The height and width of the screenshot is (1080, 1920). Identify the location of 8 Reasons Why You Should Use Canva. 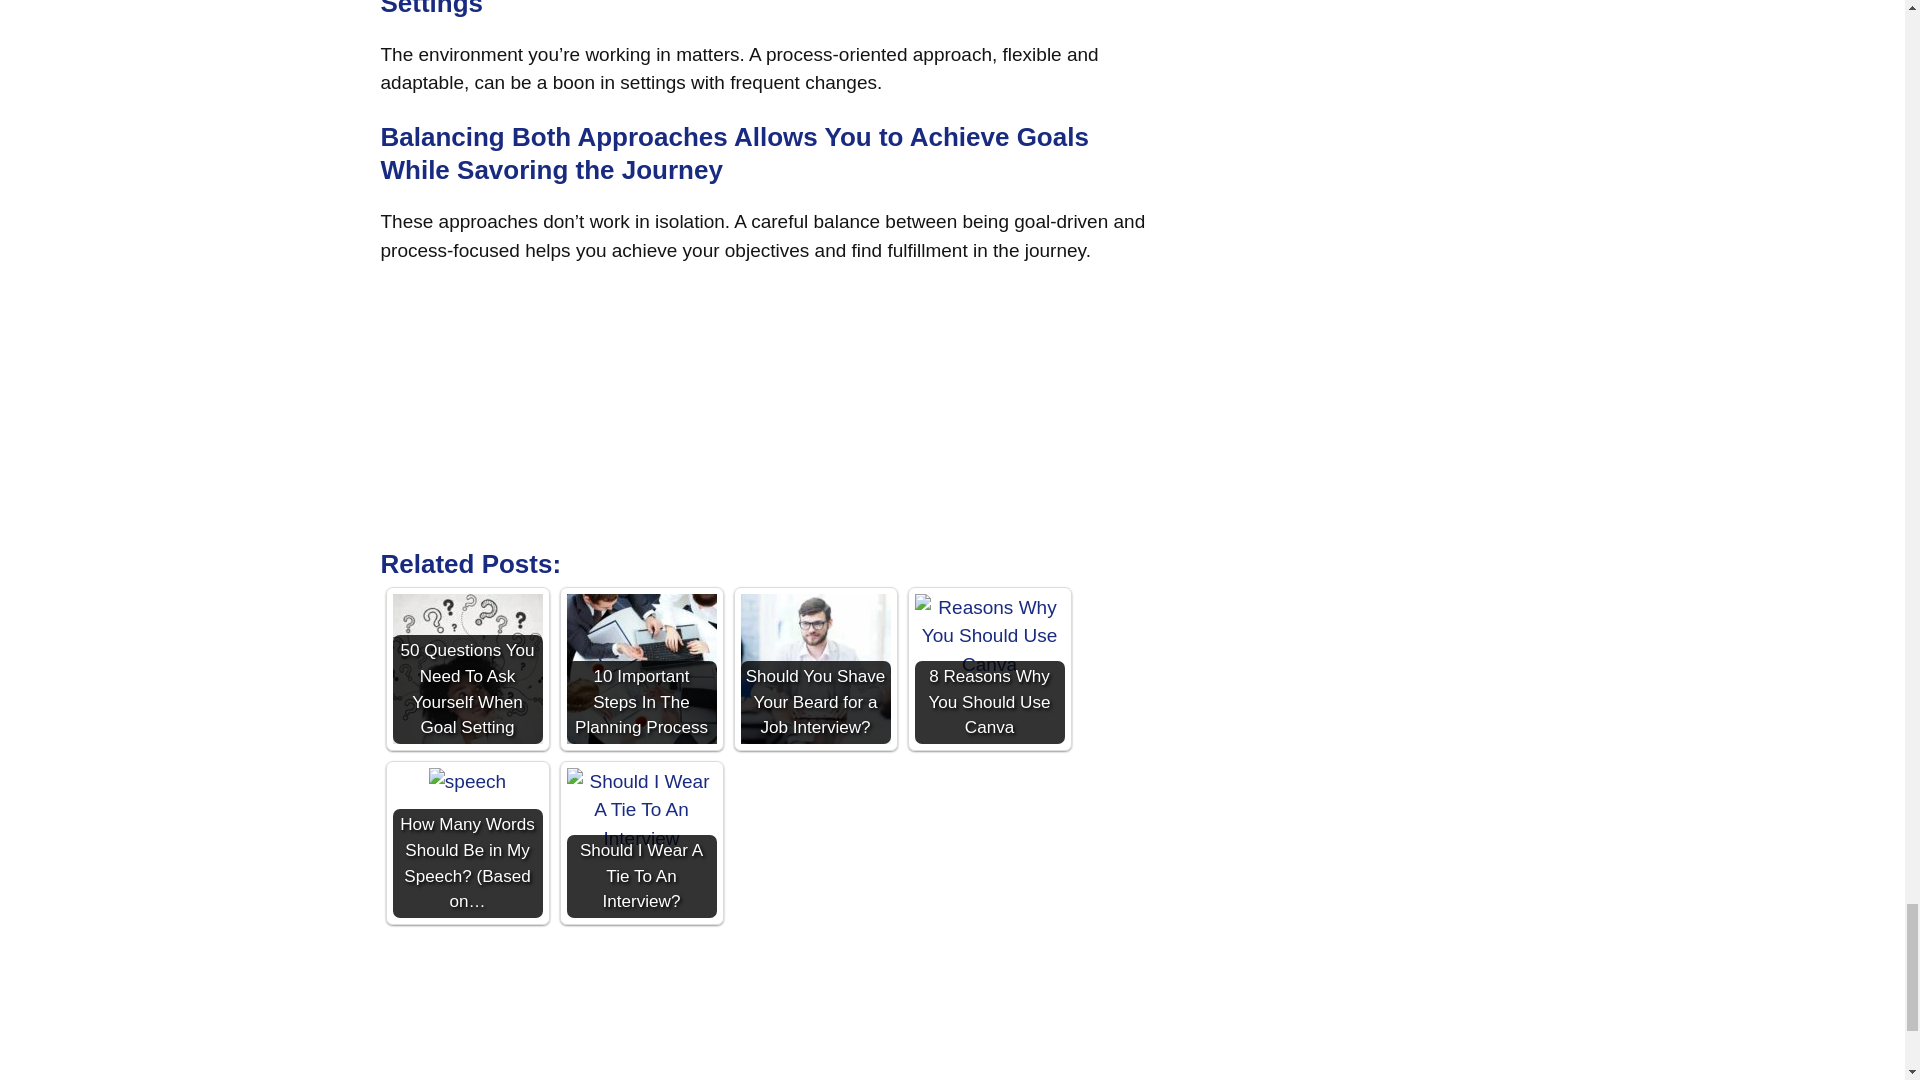
(988, 637).